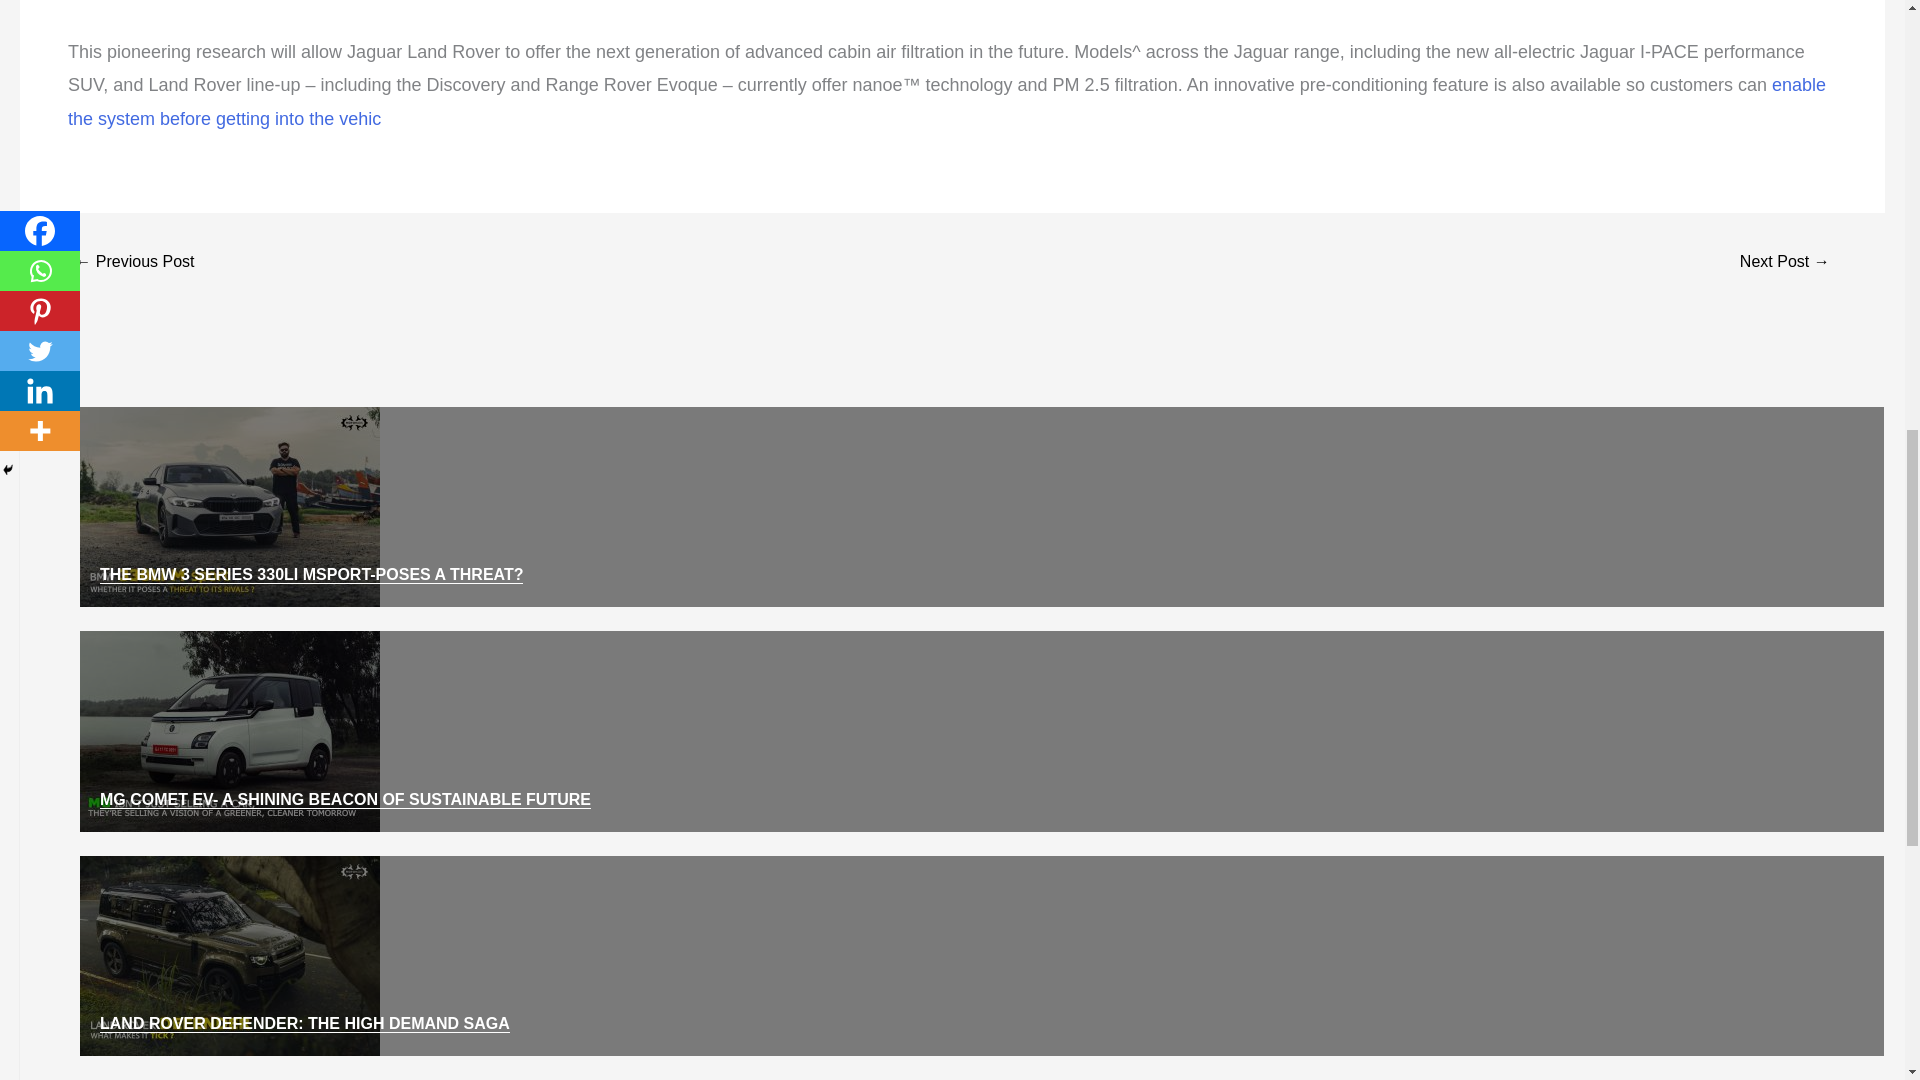  What do you see at coordinates (345, 799) in the screenshot?
I see `MG COMET EV- A SHINING BEACON OF SUSTAINABLE FUTURE` at bounding box center [345, 799].